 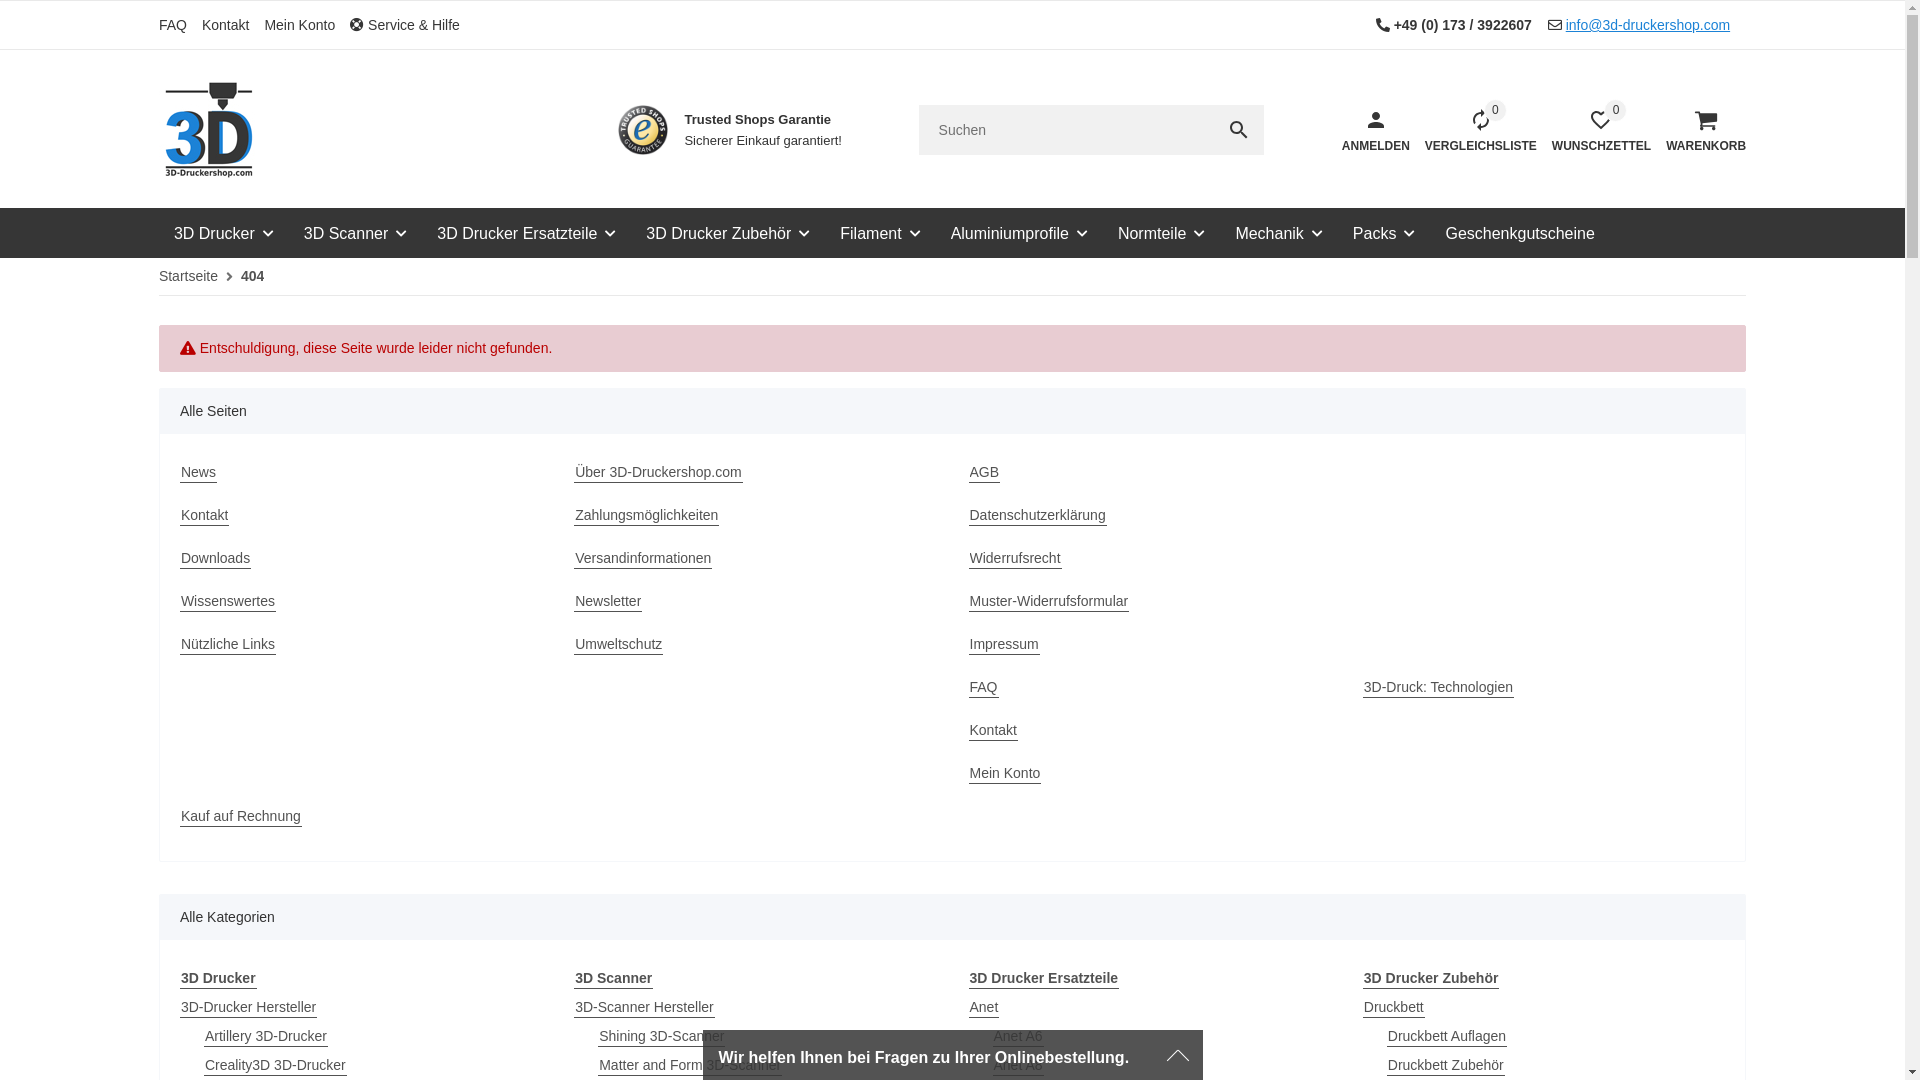 I want to click on AGB, so click(x=984, y=472).